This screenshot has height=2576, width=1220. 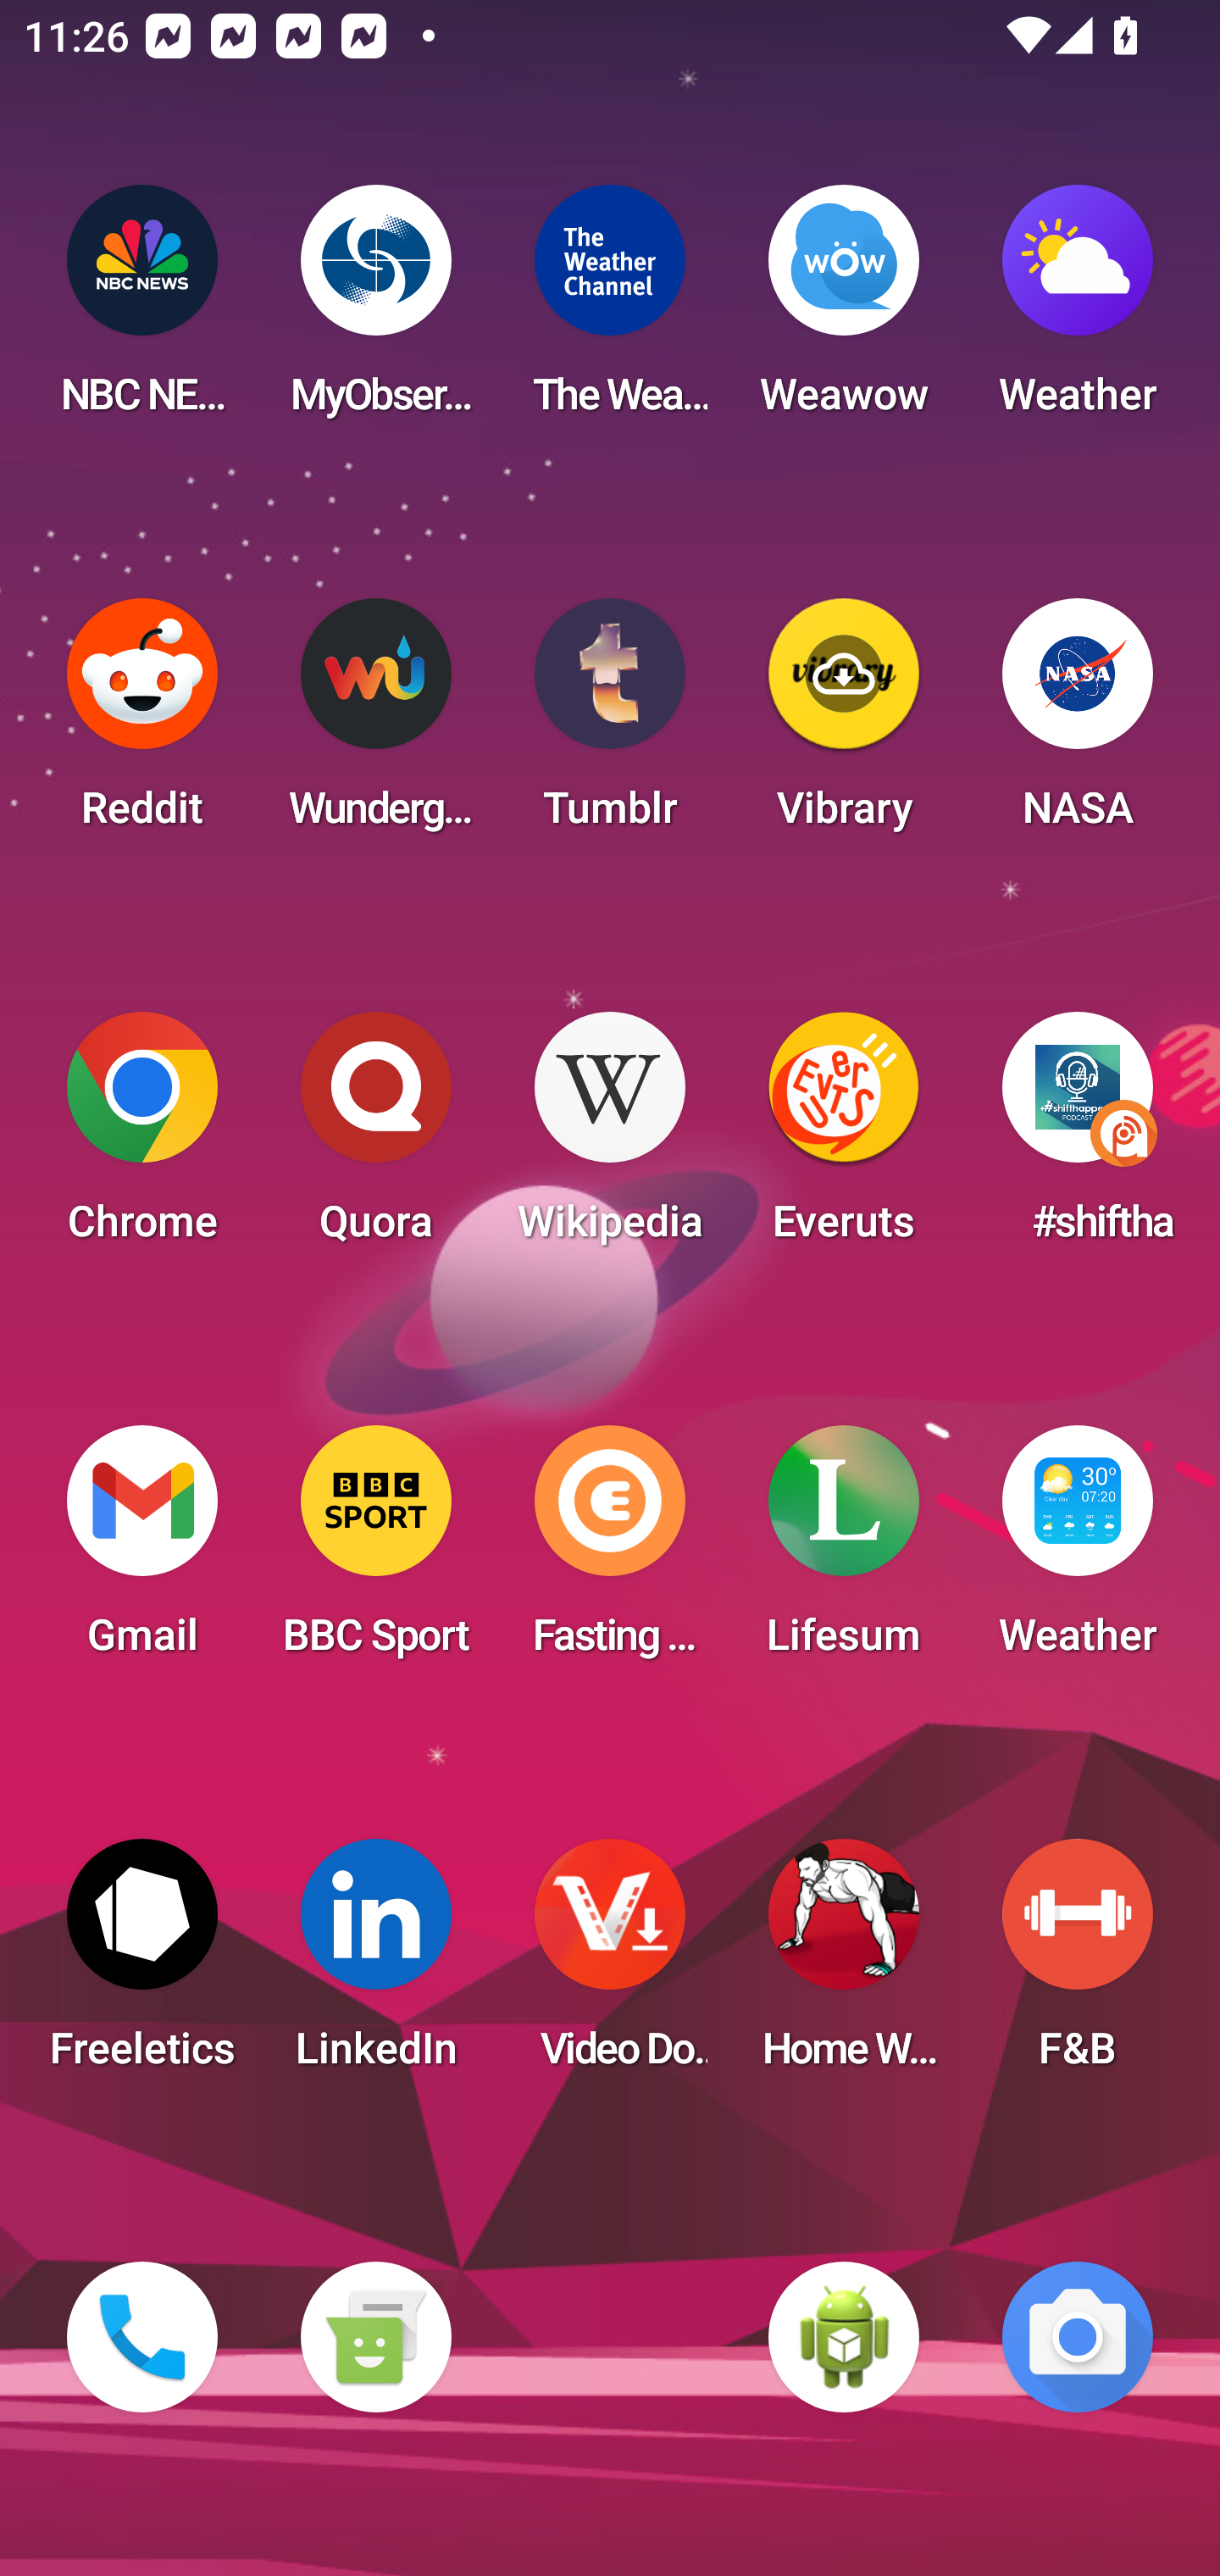 What do you see at coordinates (844, 310) in the screenshot?
I see `Weawow` at bounding box center [844, 310].